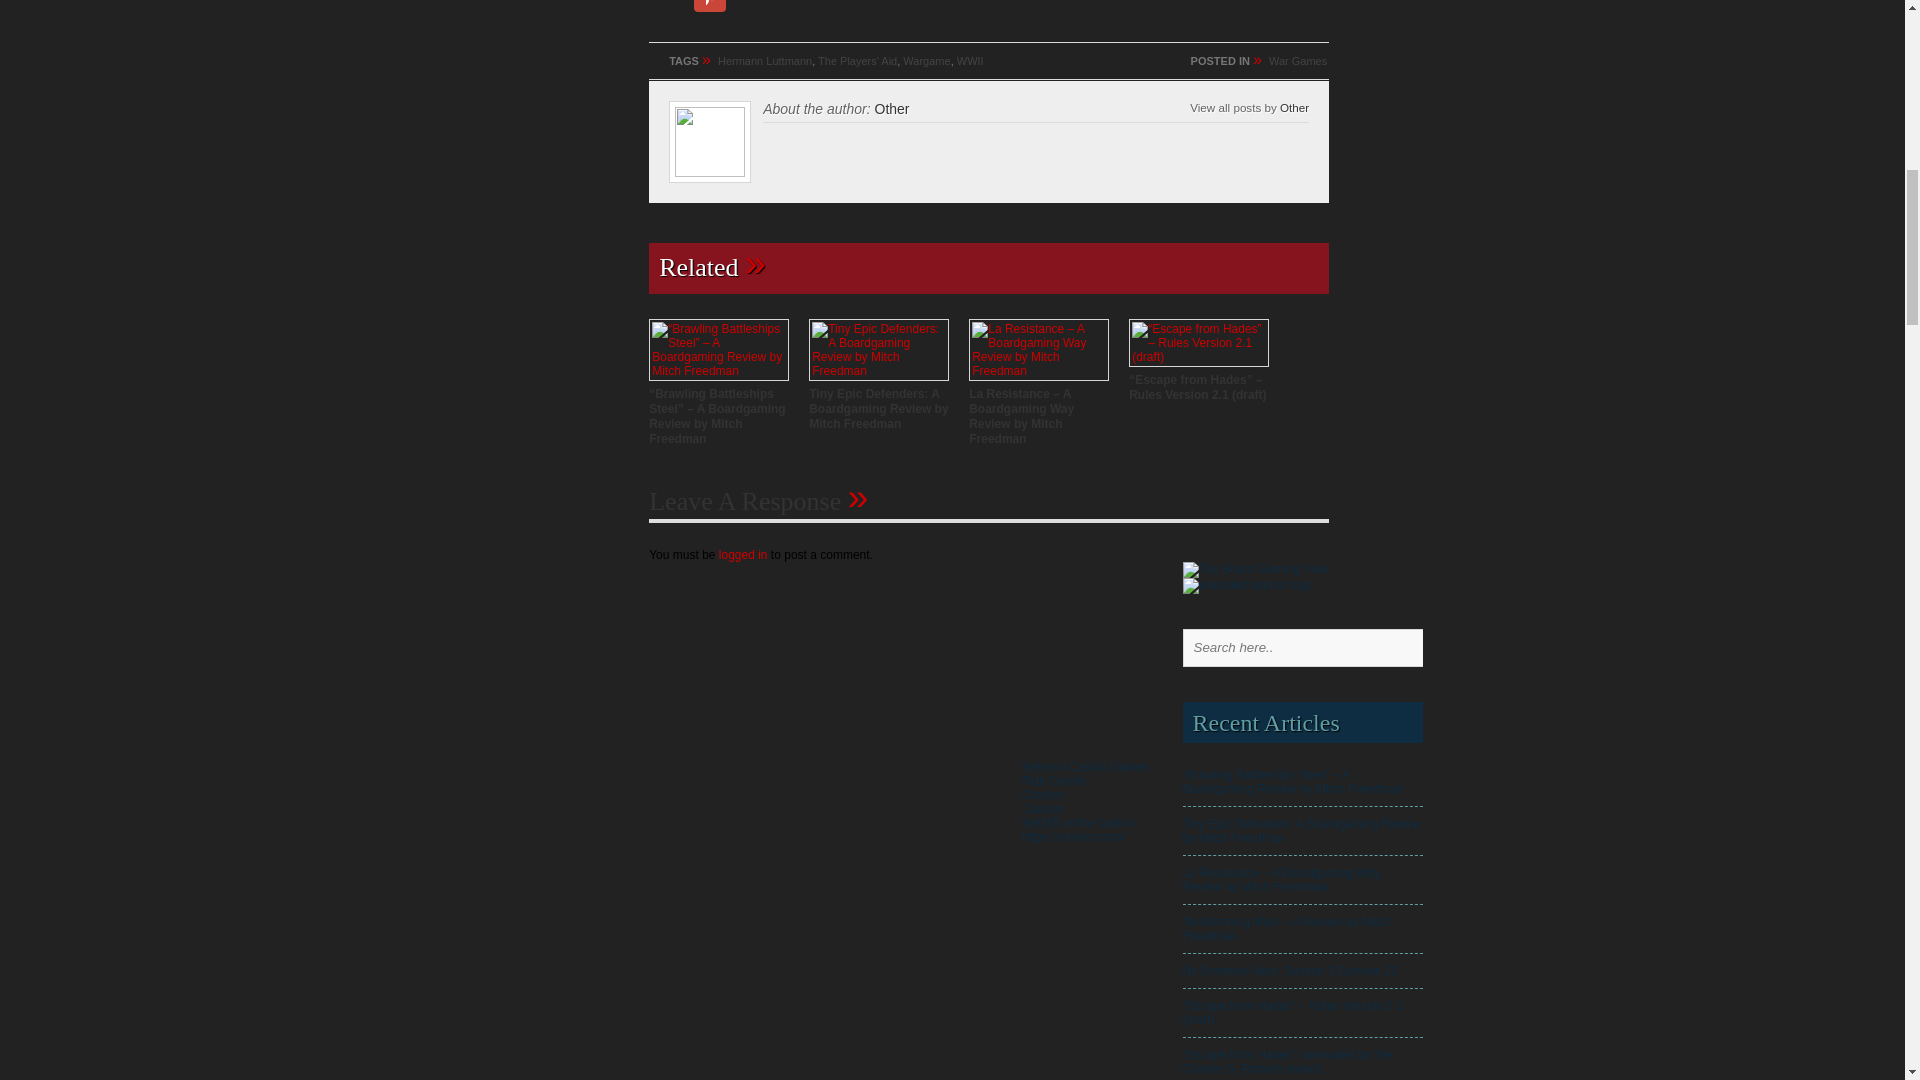 This screenshot has width=1920, height=1080. I want to click on The Players' Aid, so click(856, 60).